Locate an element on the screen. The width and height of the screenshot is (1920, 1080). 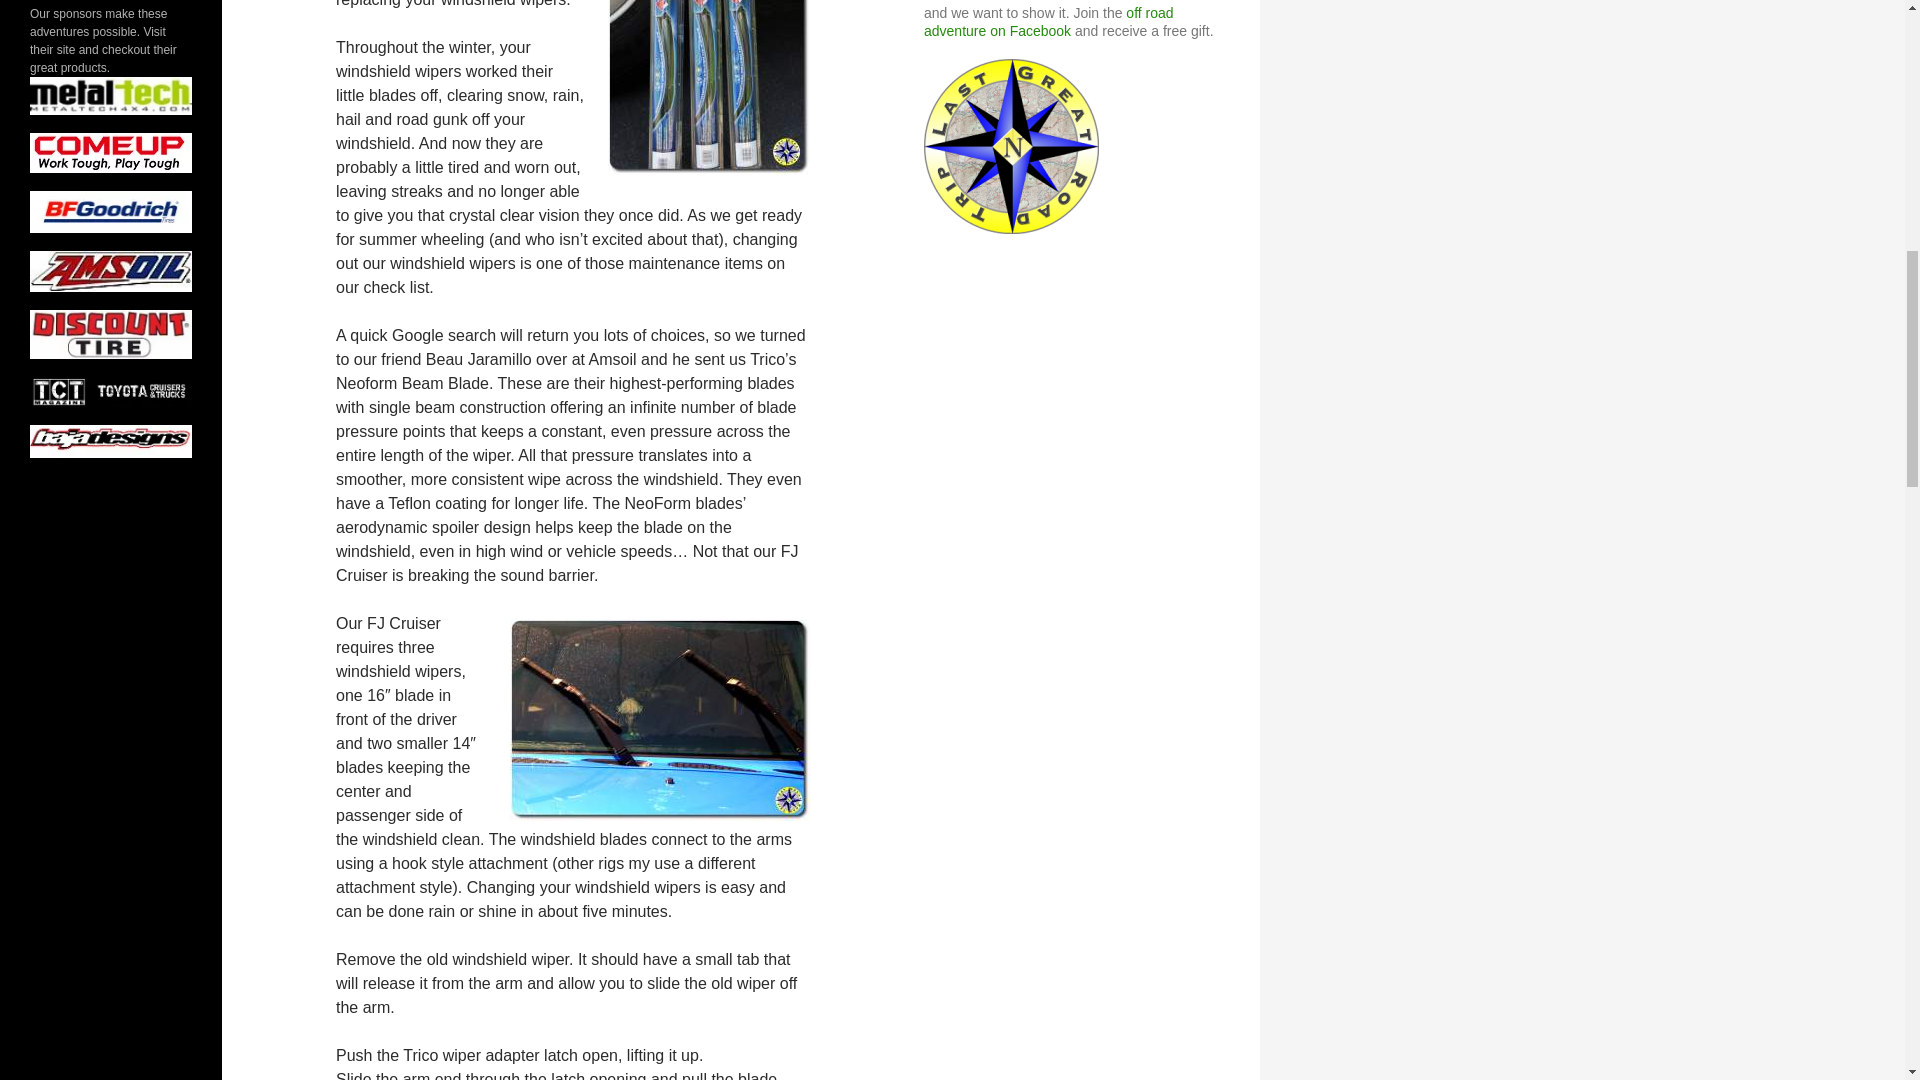
LGRT decal is located at coordinates (1010, 145).